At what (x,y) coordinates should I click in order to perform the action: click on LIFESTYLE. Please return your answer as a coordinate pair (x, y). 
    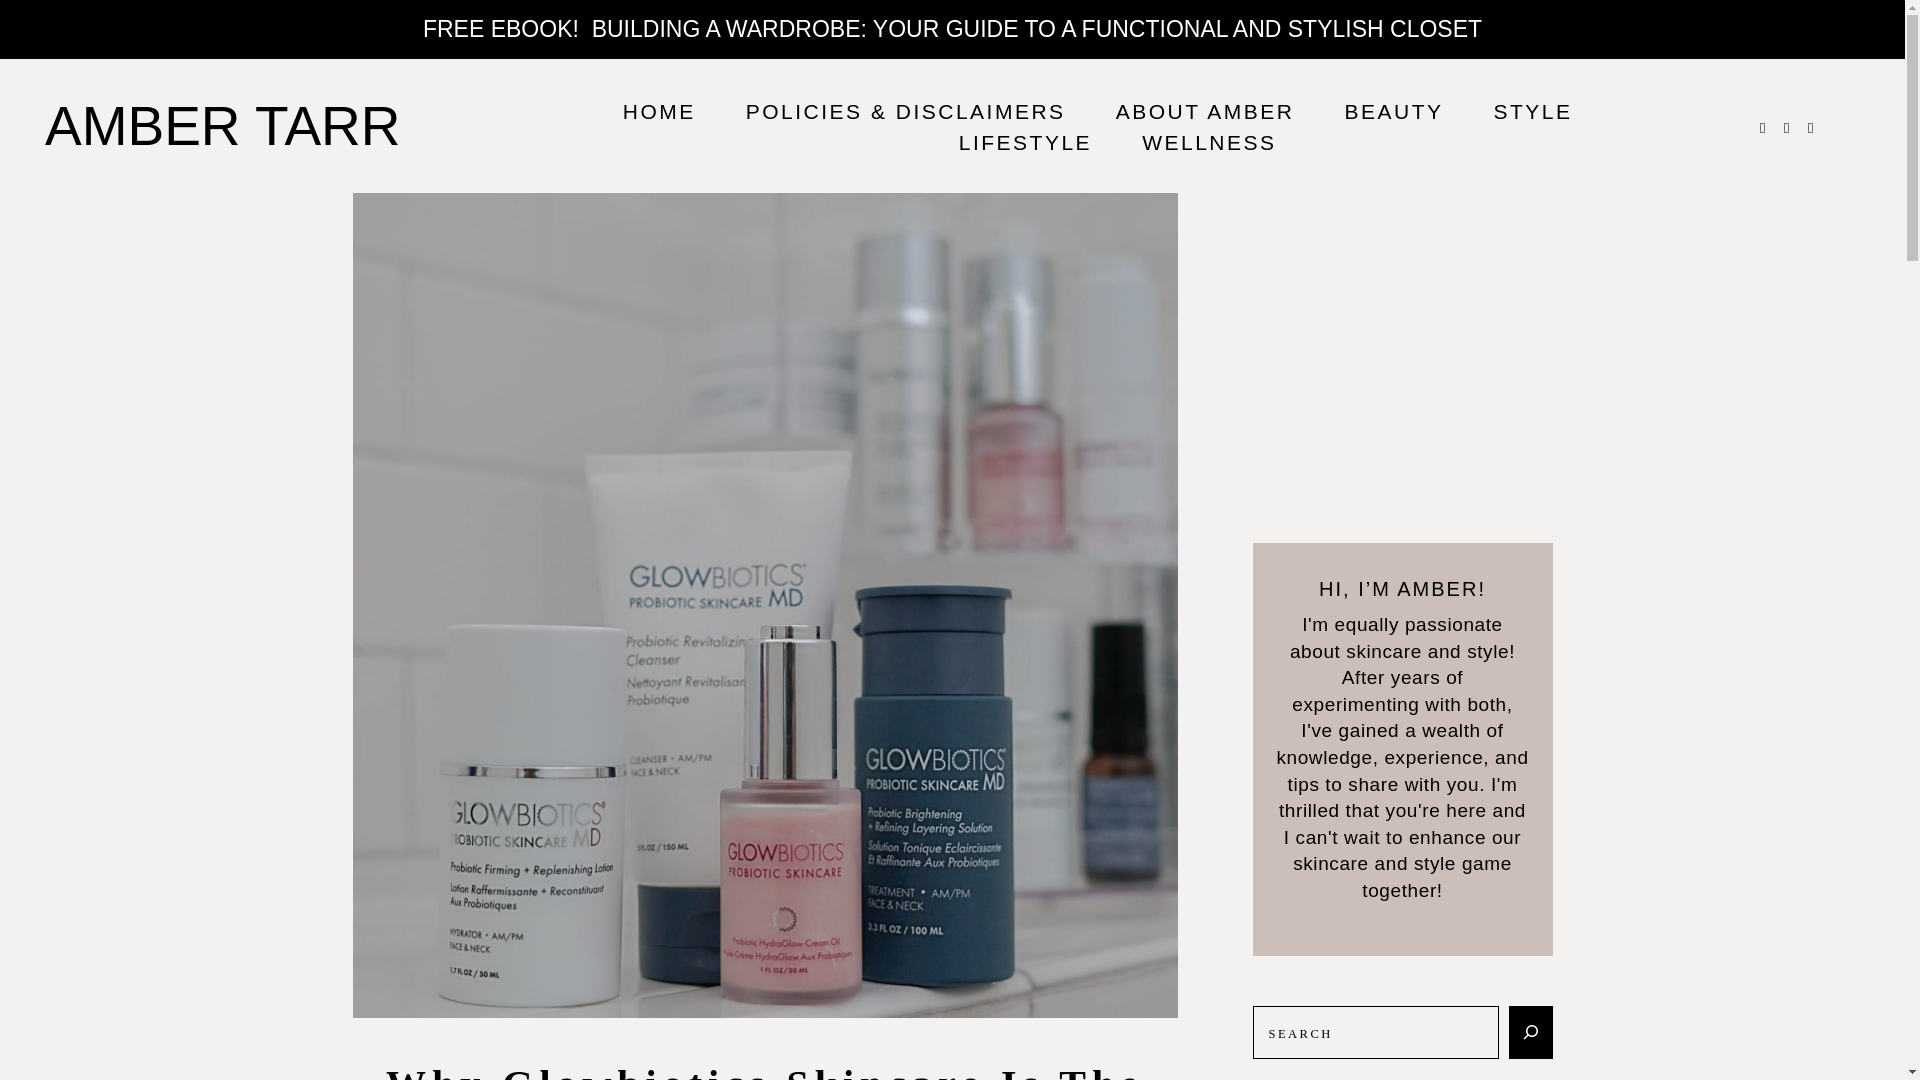
    Looking at the image, I should click on (1024, 142).